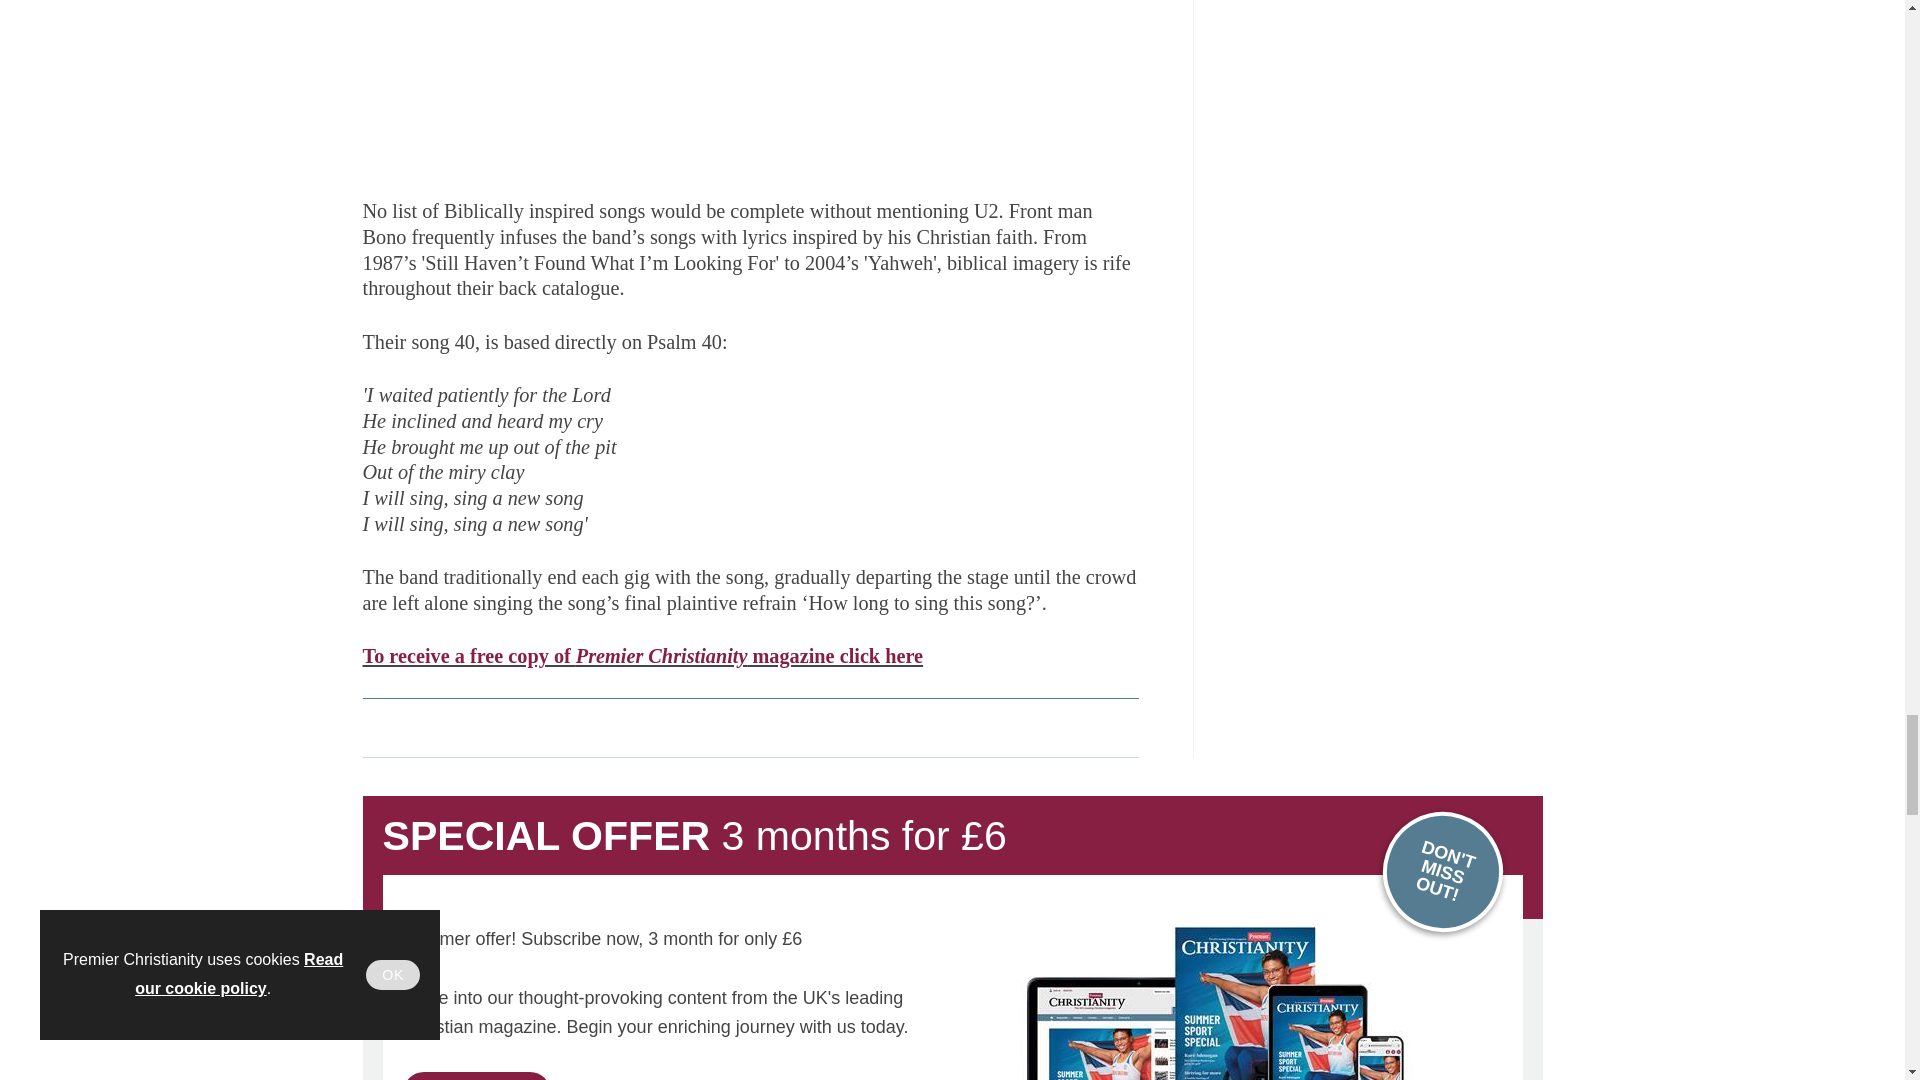  Describe the element at coordinates (510, 726) in the screenshot. I see `Email this article` at that location.